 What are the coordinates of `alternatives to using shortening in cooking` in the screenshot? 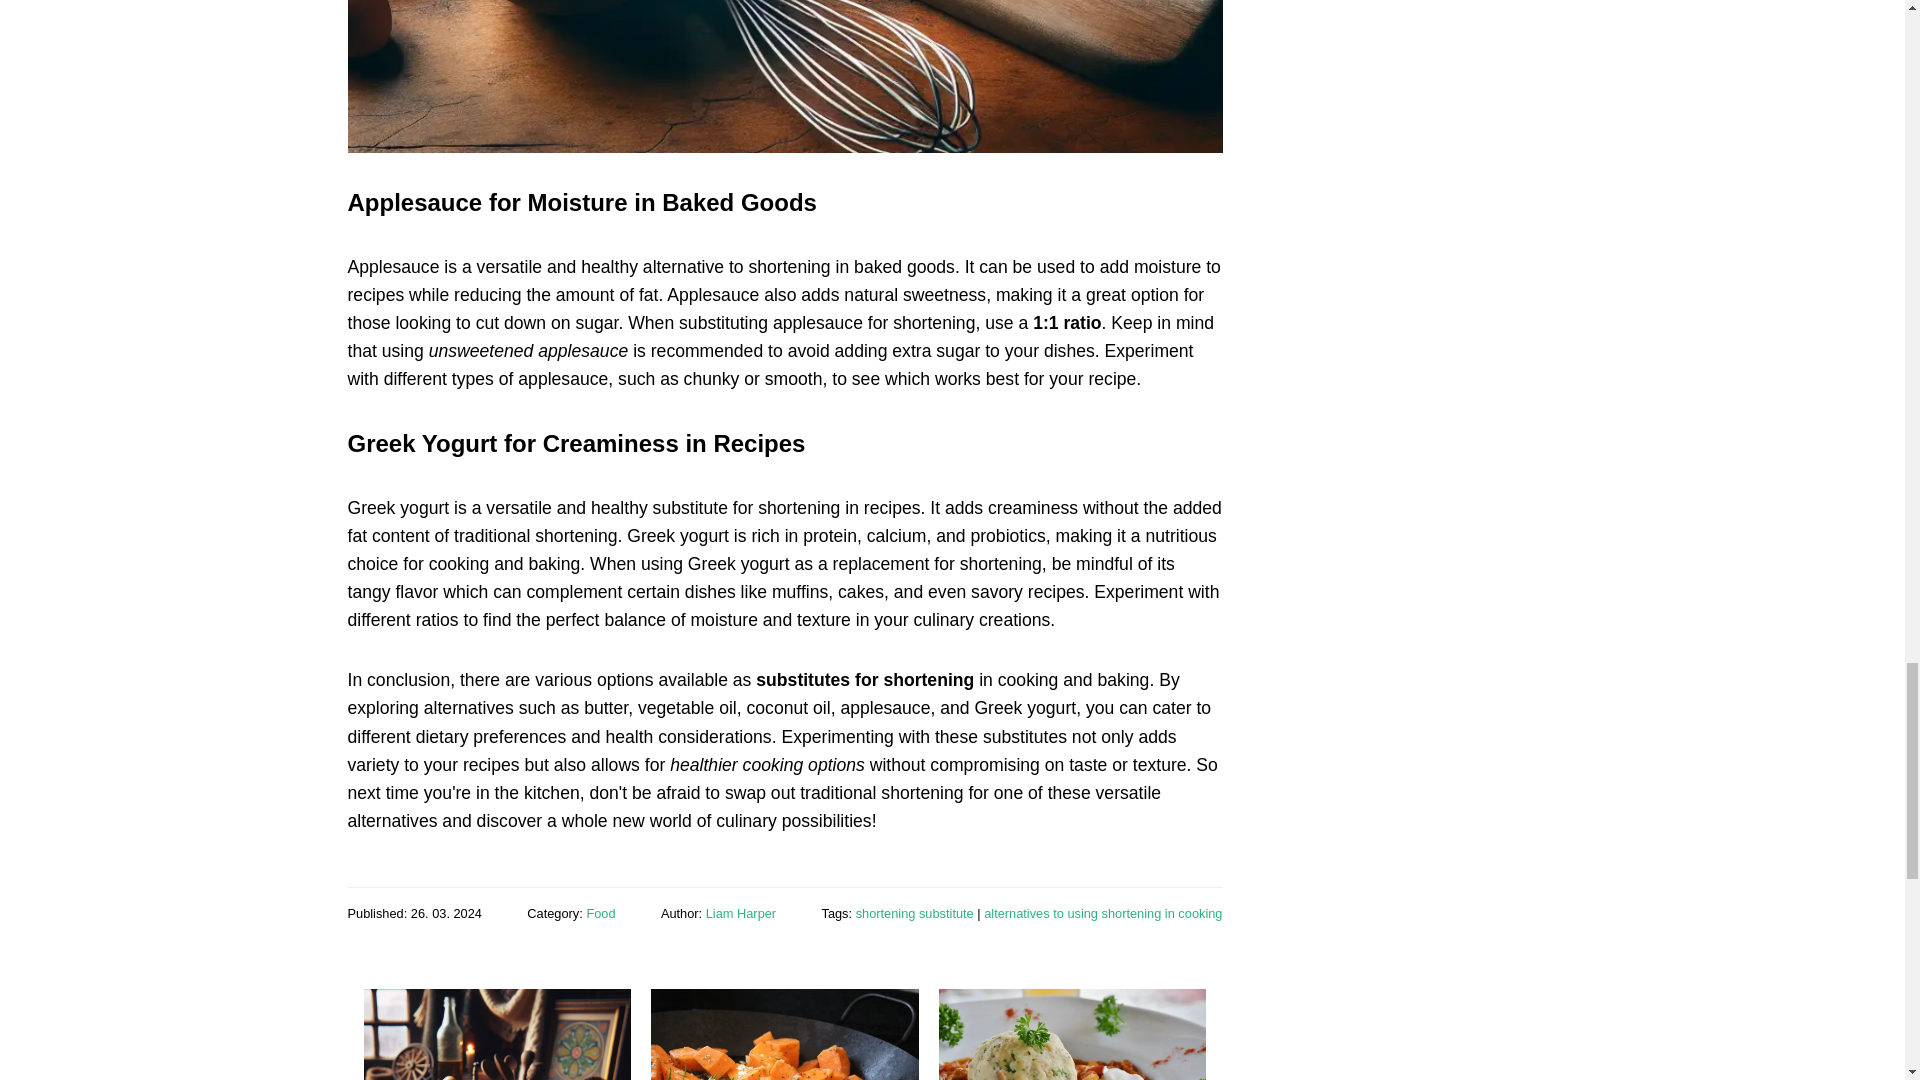 It's located at (1102, 914).